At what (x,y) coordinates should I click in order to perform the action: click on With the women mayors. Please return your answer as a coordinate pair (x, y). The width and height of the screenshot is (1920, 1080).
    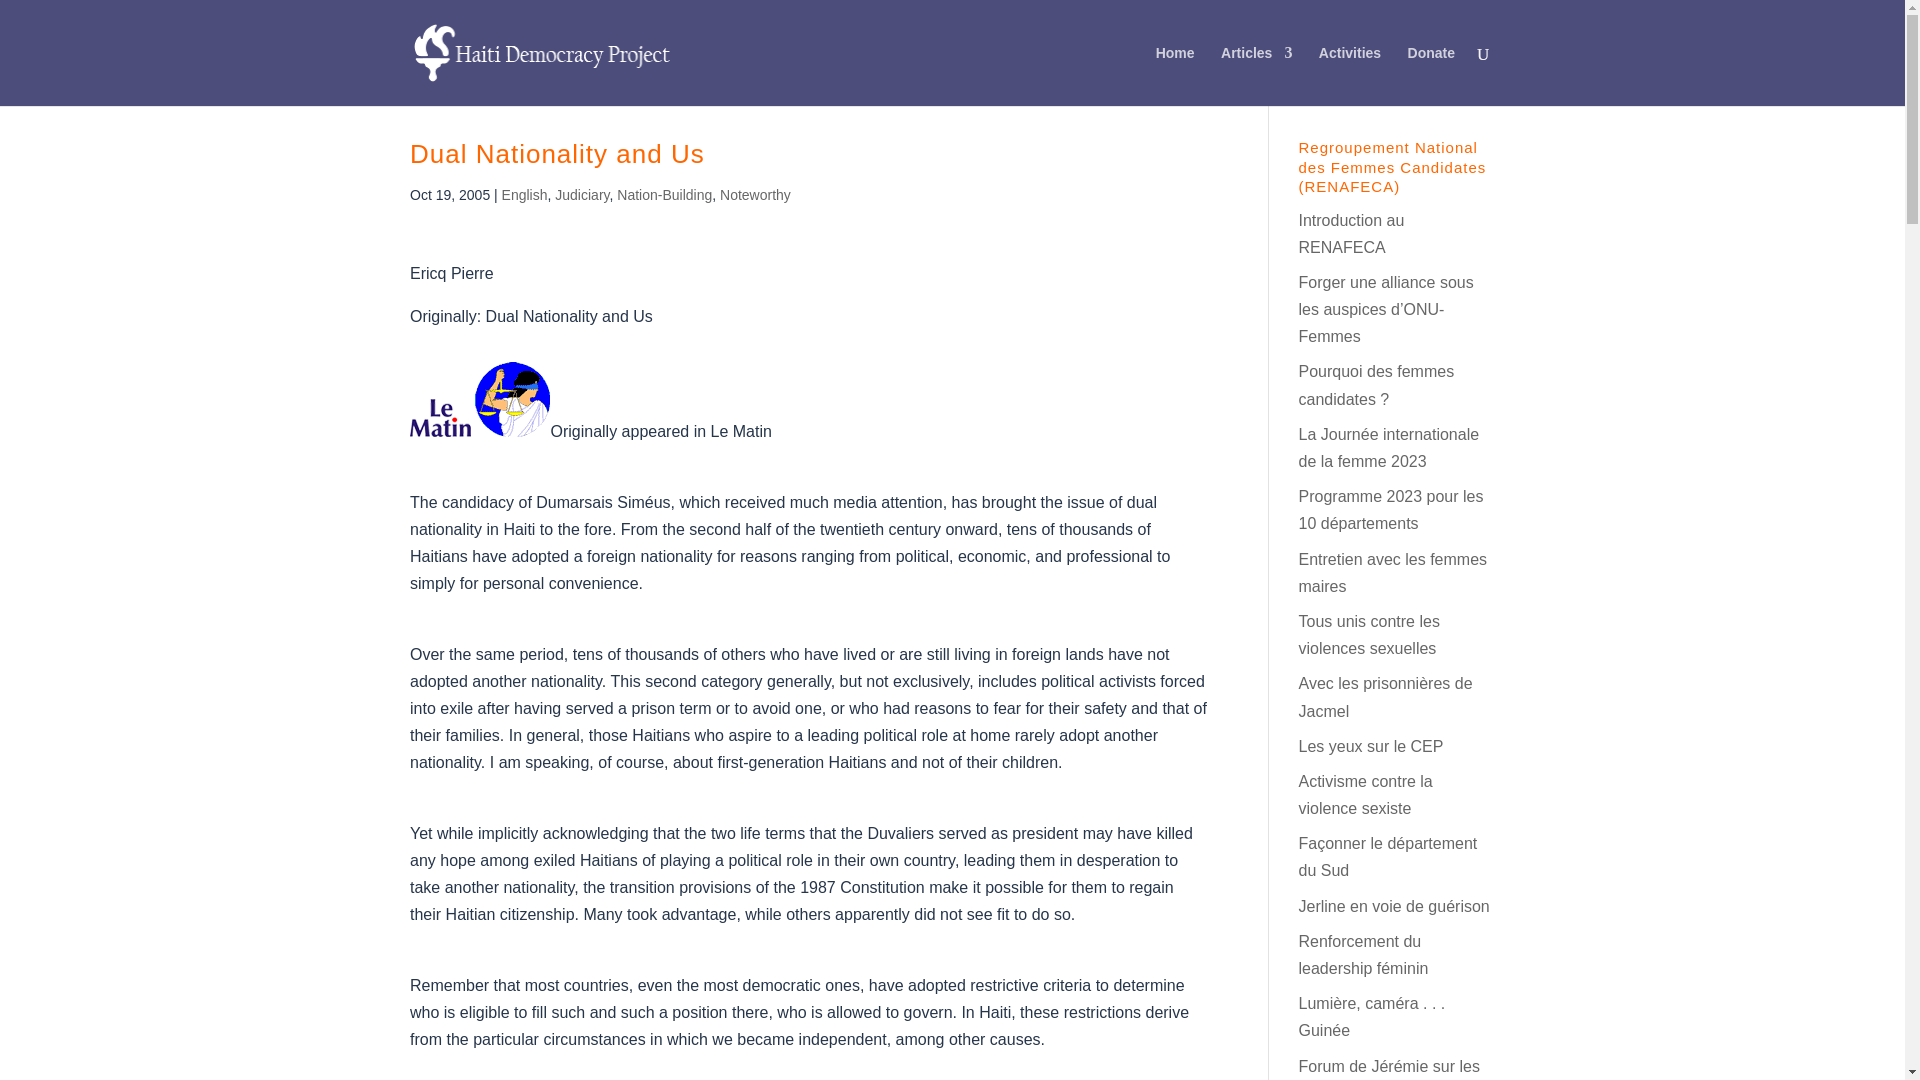
    Looking at the image, I should click on (1392, 572).